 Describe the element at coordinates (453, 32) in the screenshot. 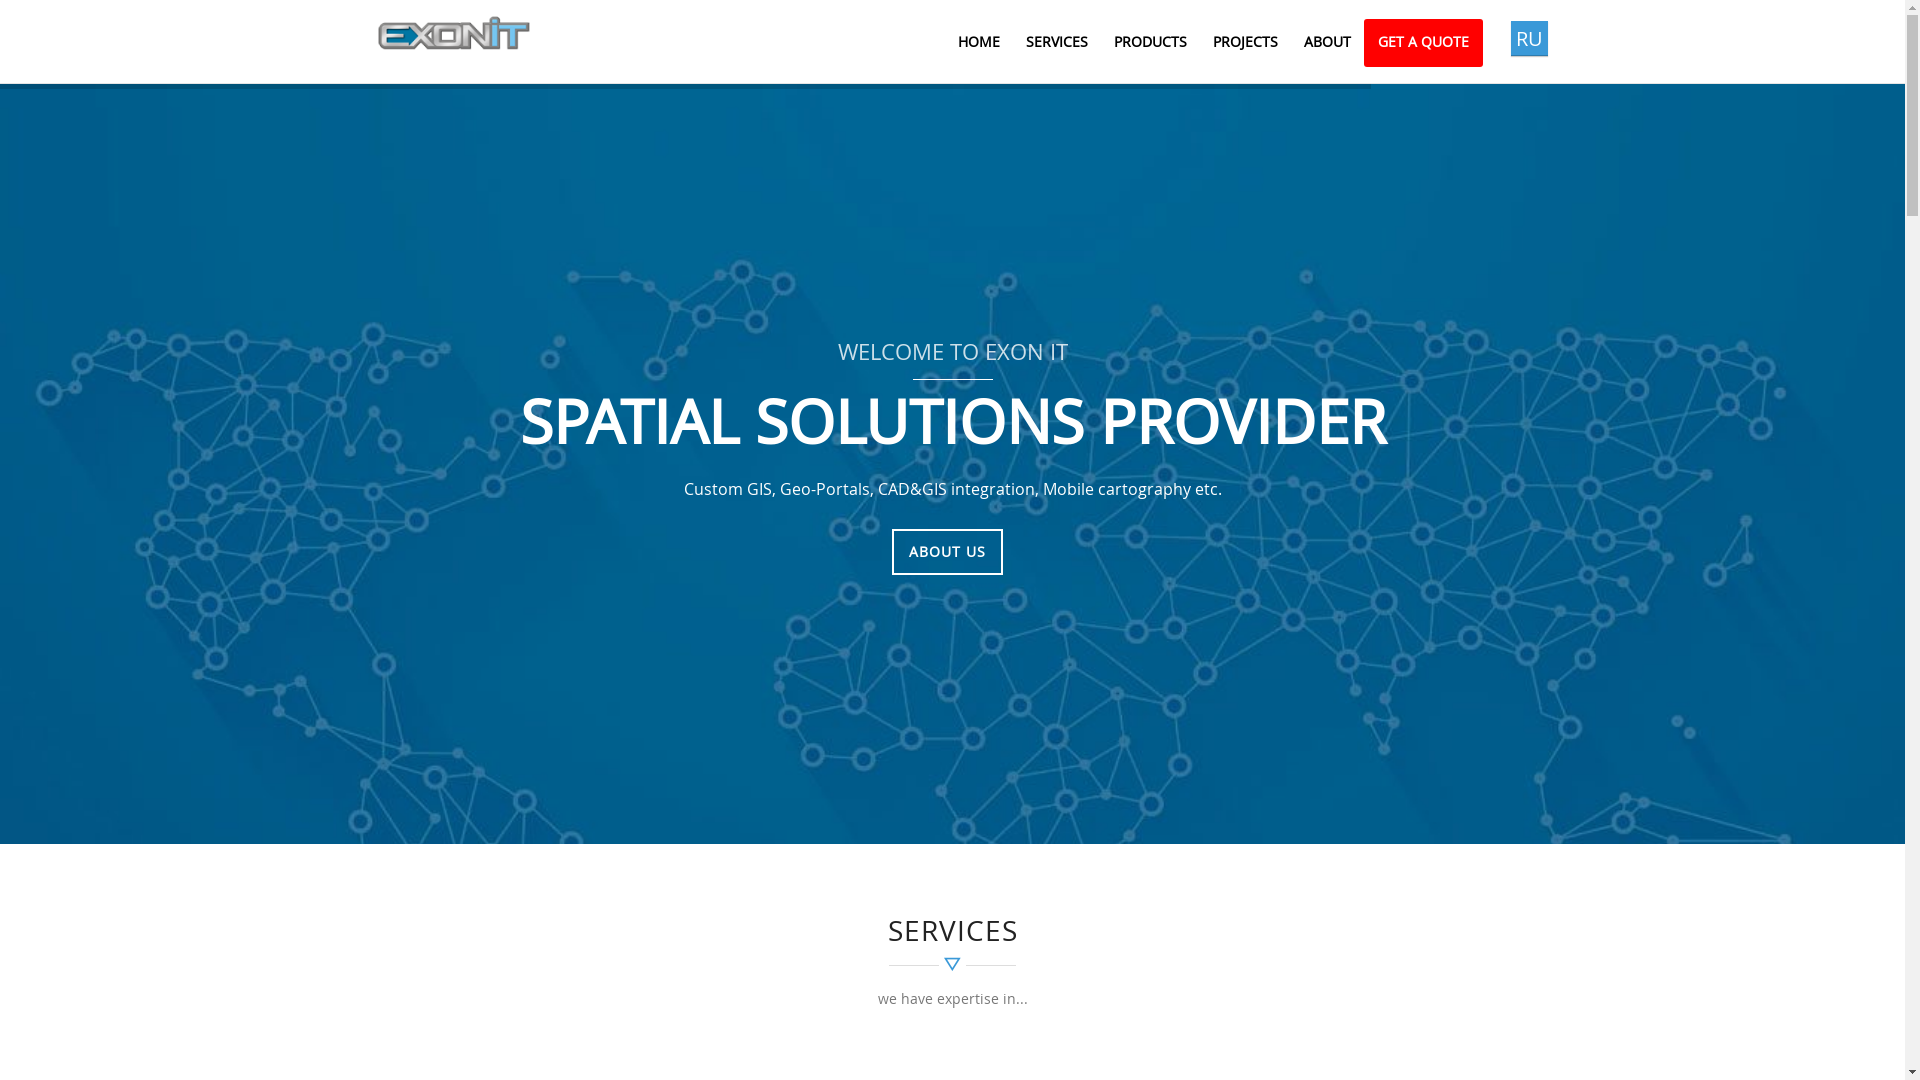

I see `Home` at that location.